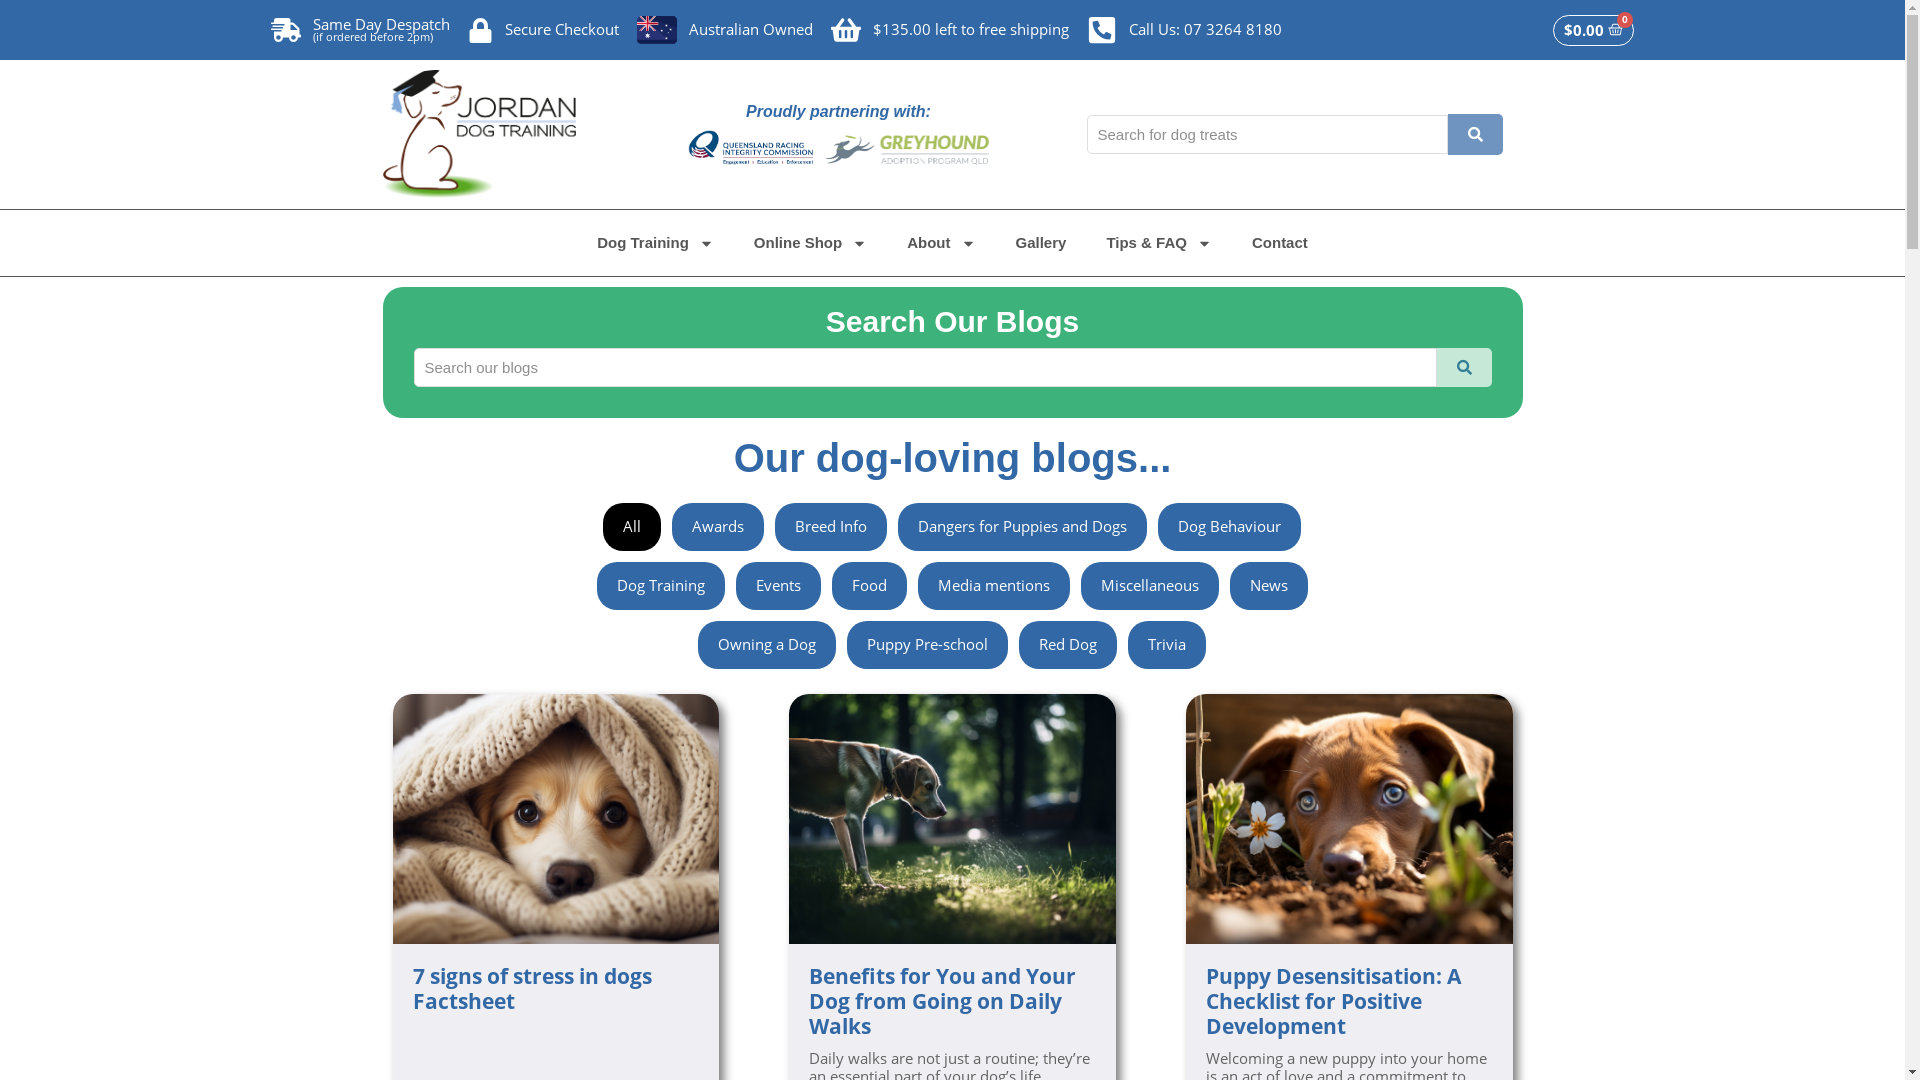 The width and height of the screenshot is (1920, 1080). I want to click on Gallery, so click(1042, 243).